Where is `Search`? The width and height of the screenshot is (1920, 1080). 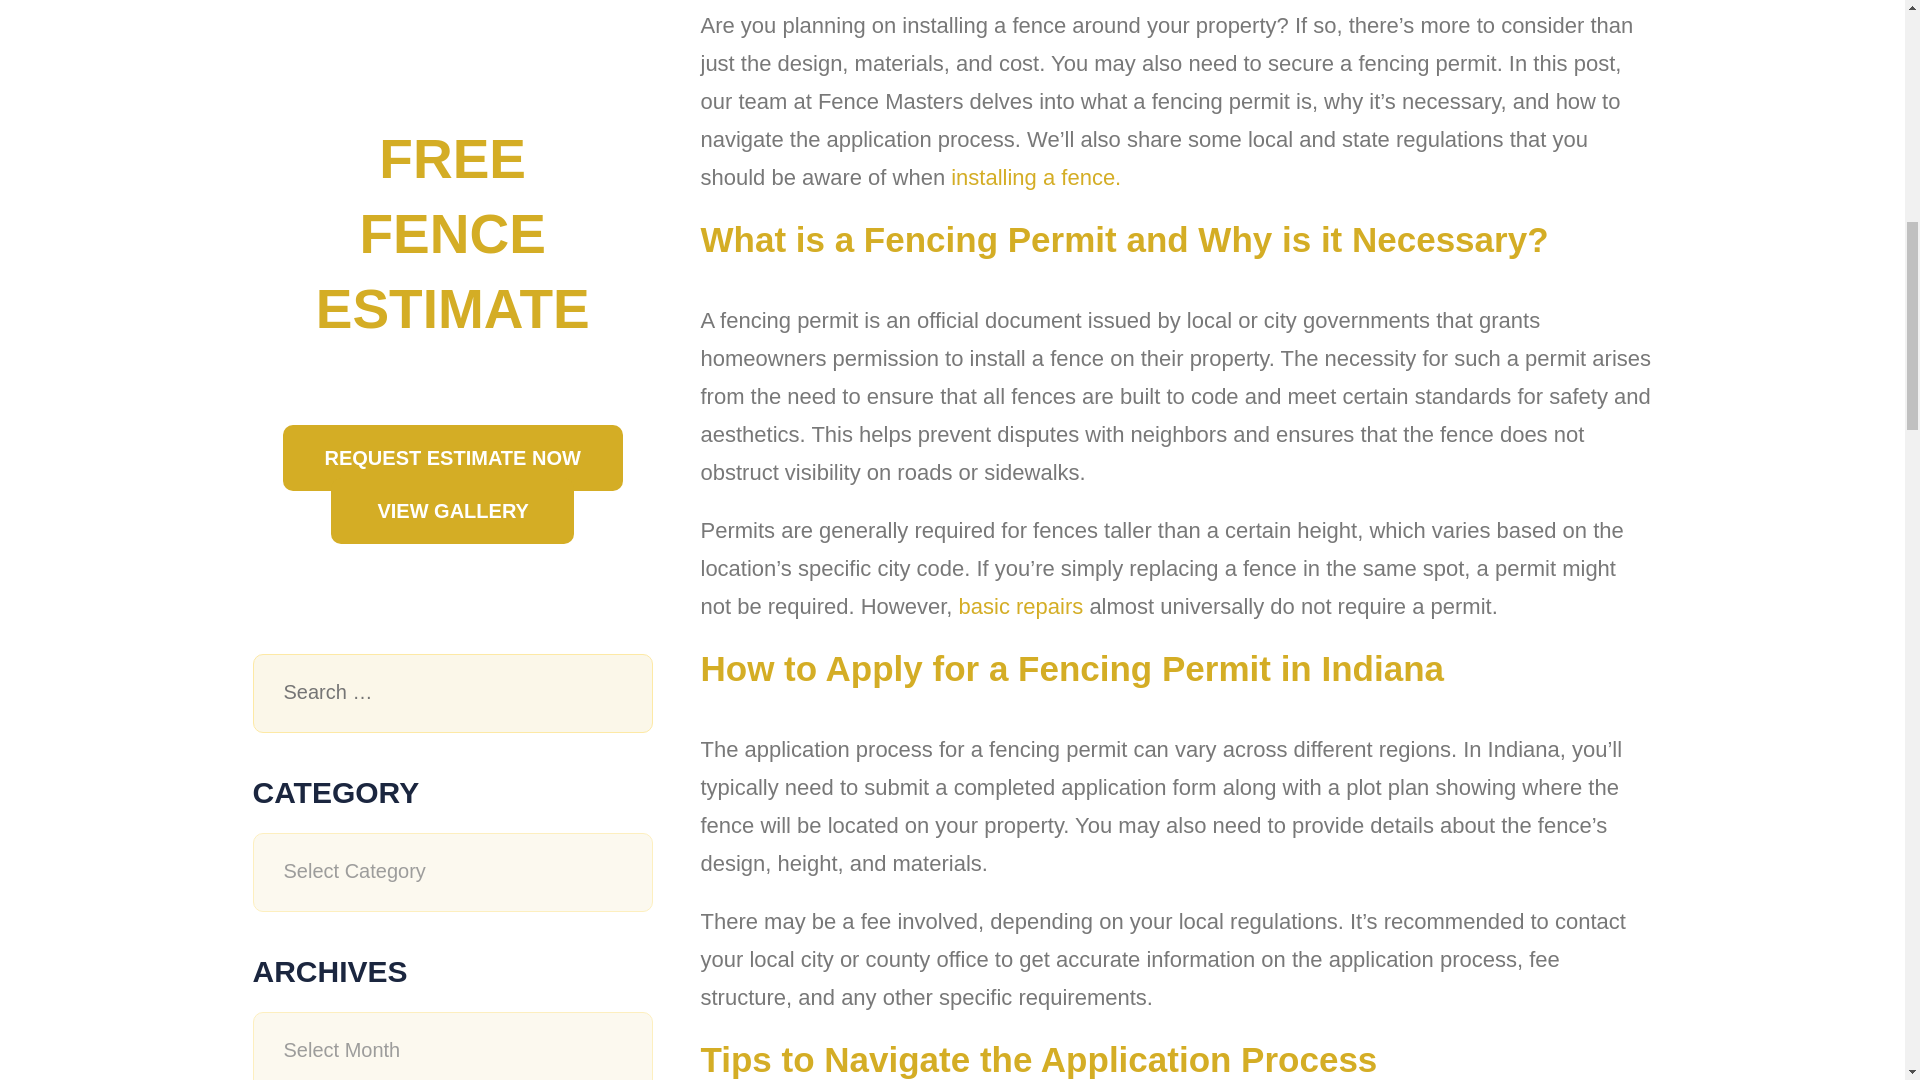
Search is located at coordinates (616, 693).